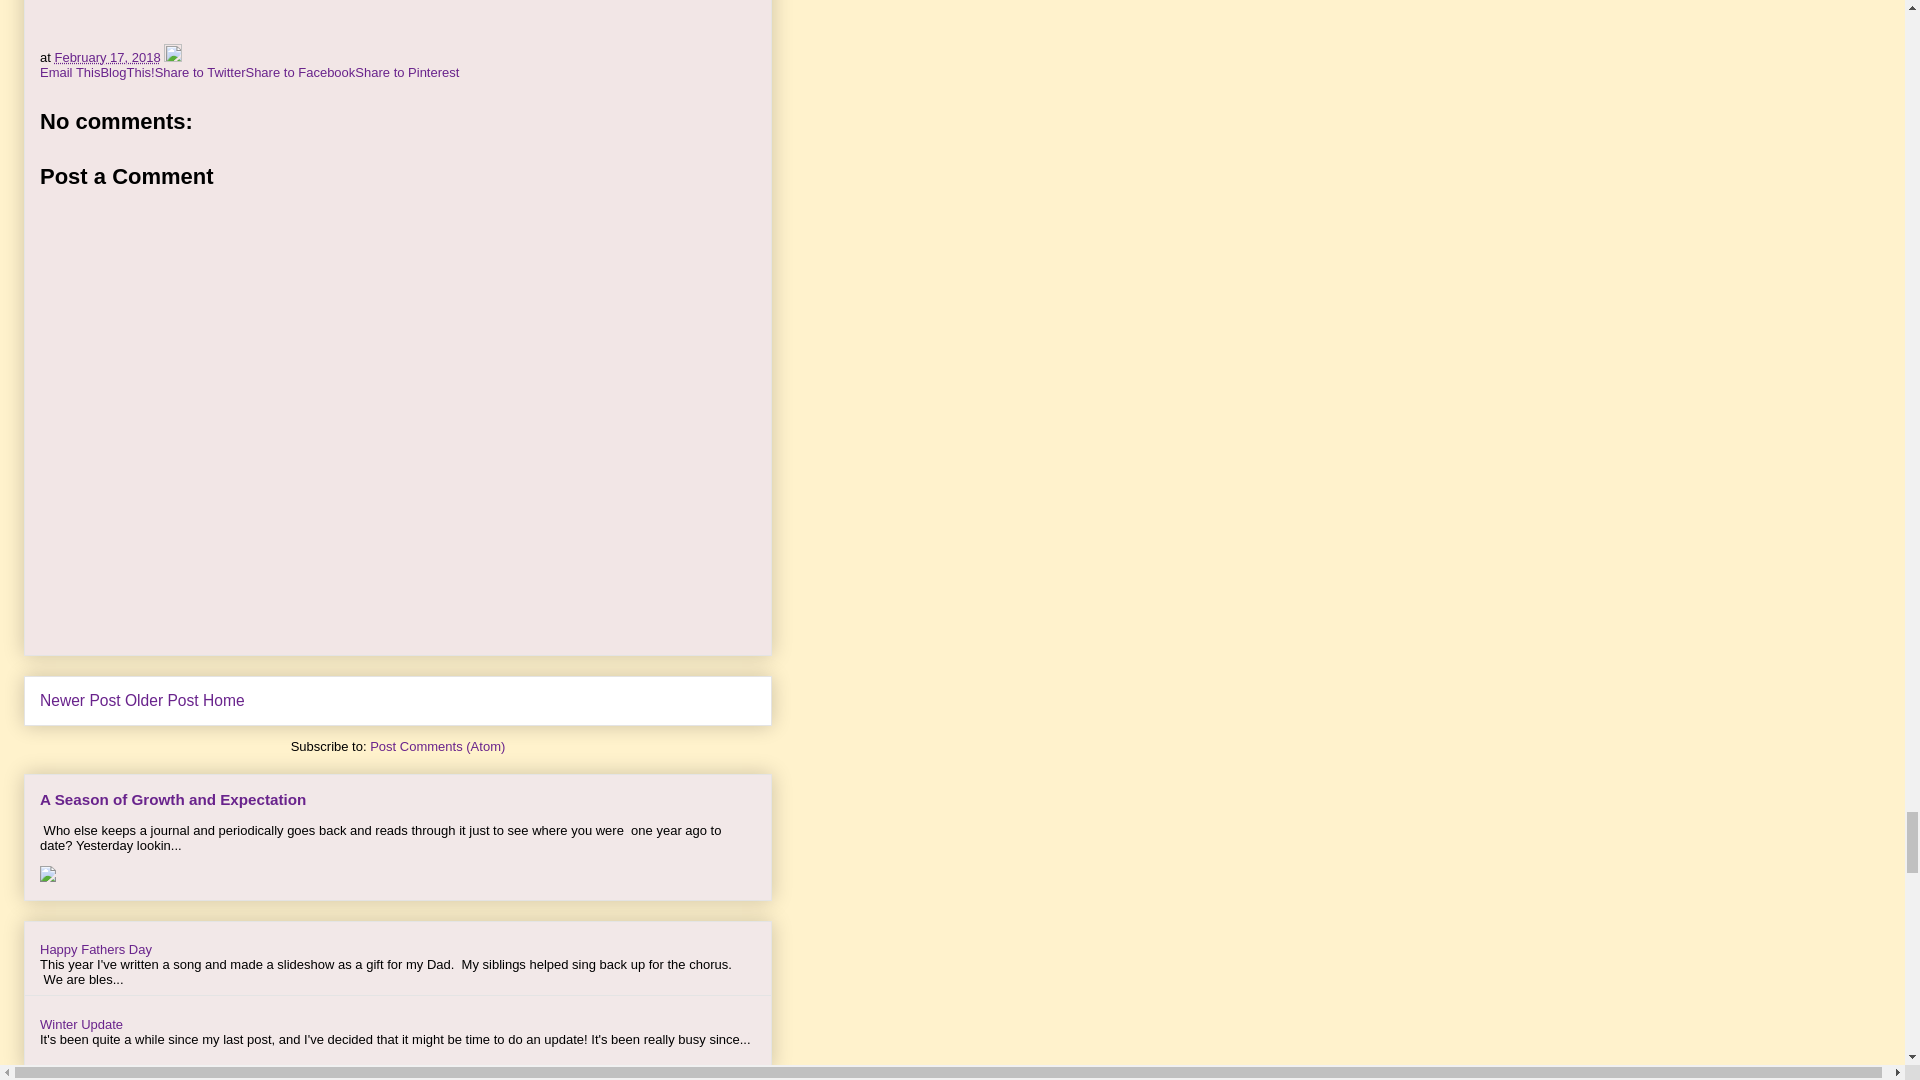  I want to click on Older Post, so click(162, 700).